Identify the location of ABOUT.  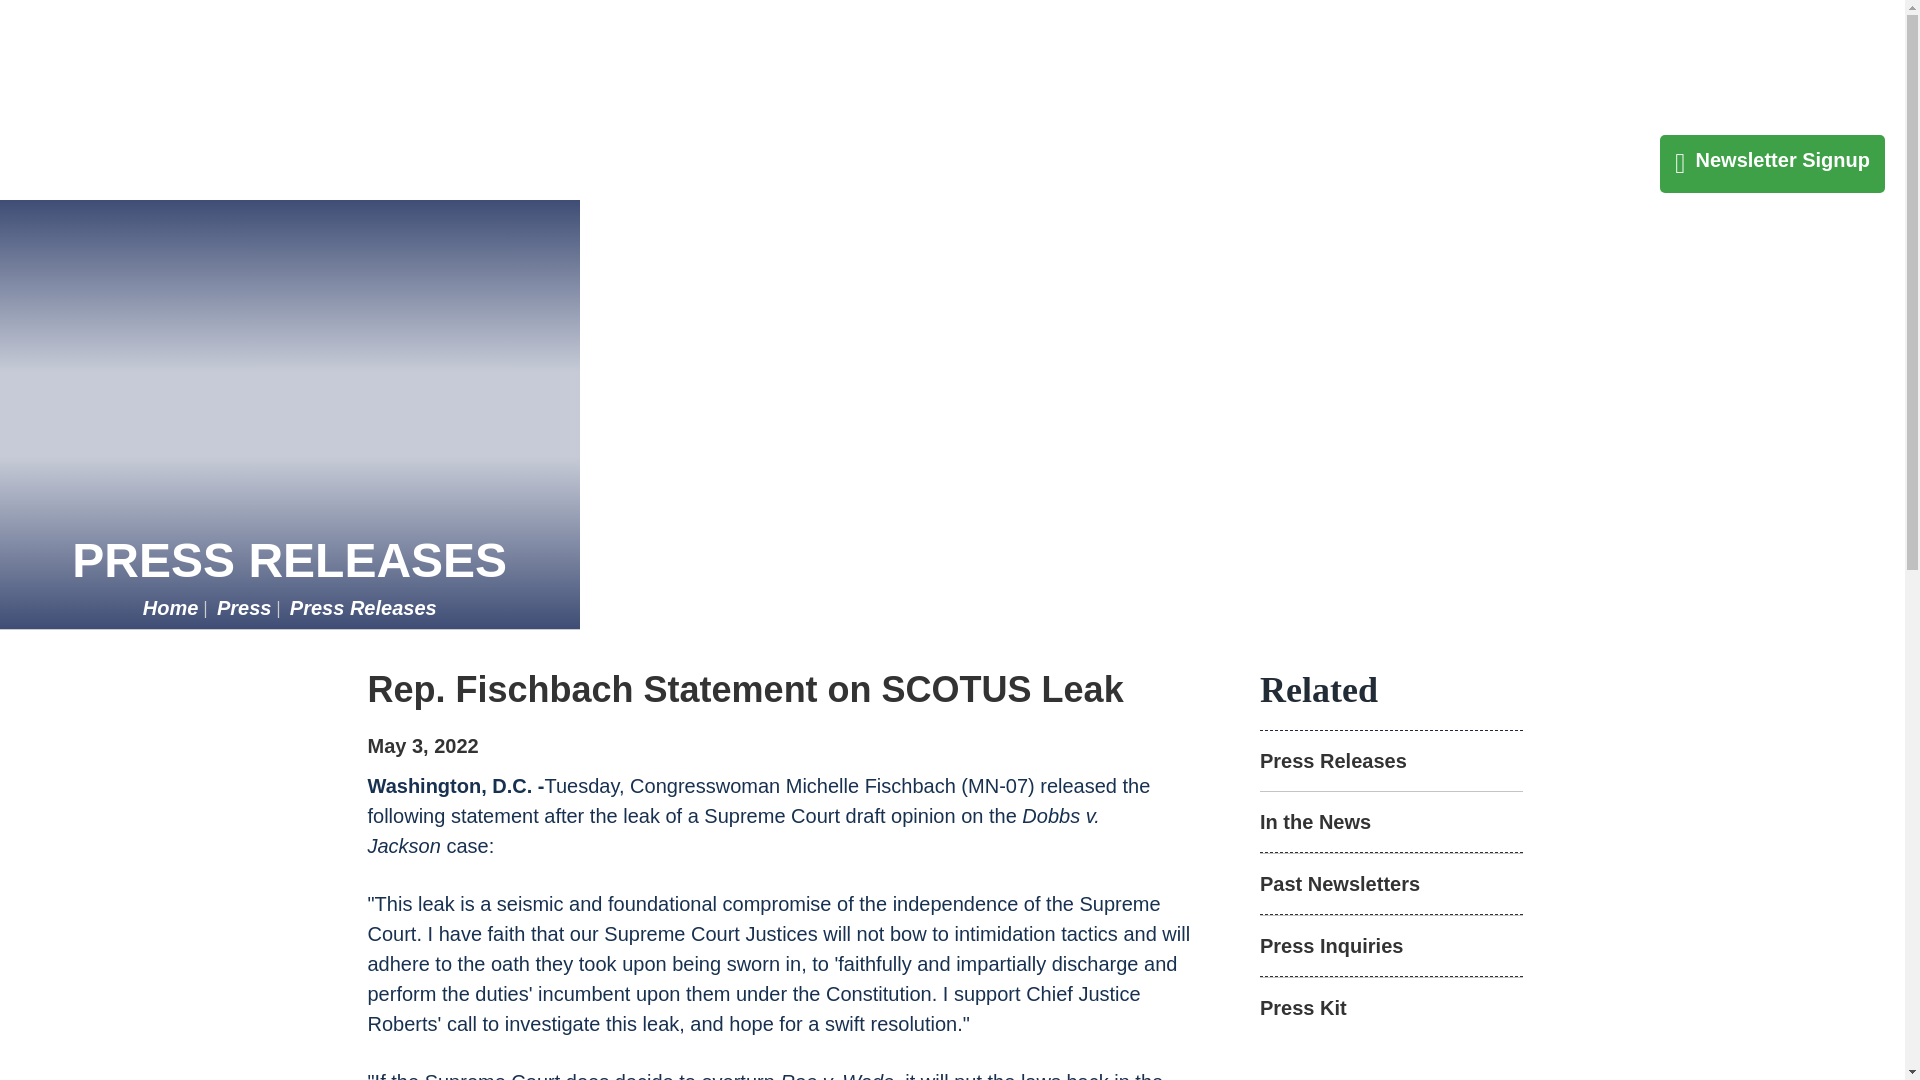
(1330, 70).